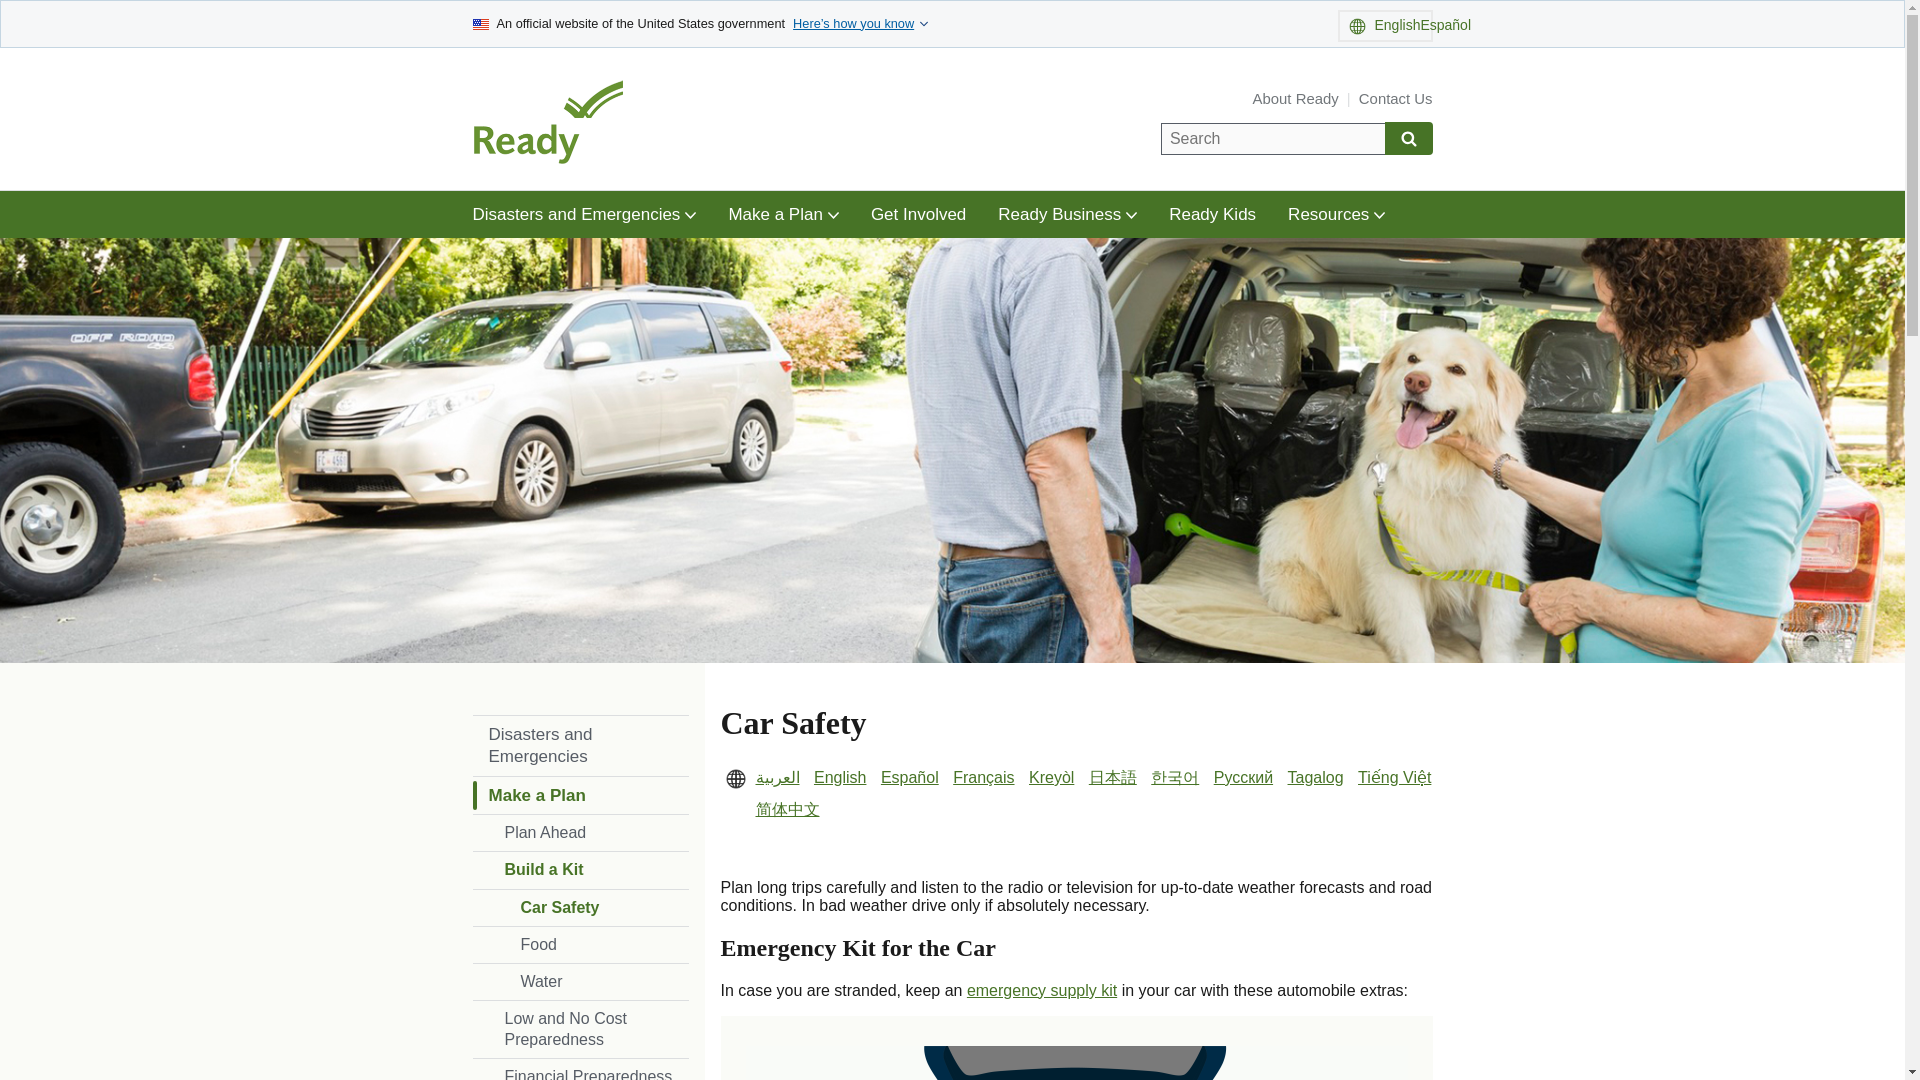 The width and height of the screenshot is (1920, 1080). What do you see at coordinates (918, 214) in the screenshot?
I see `Get Involved` at bounding box center [918, 214].